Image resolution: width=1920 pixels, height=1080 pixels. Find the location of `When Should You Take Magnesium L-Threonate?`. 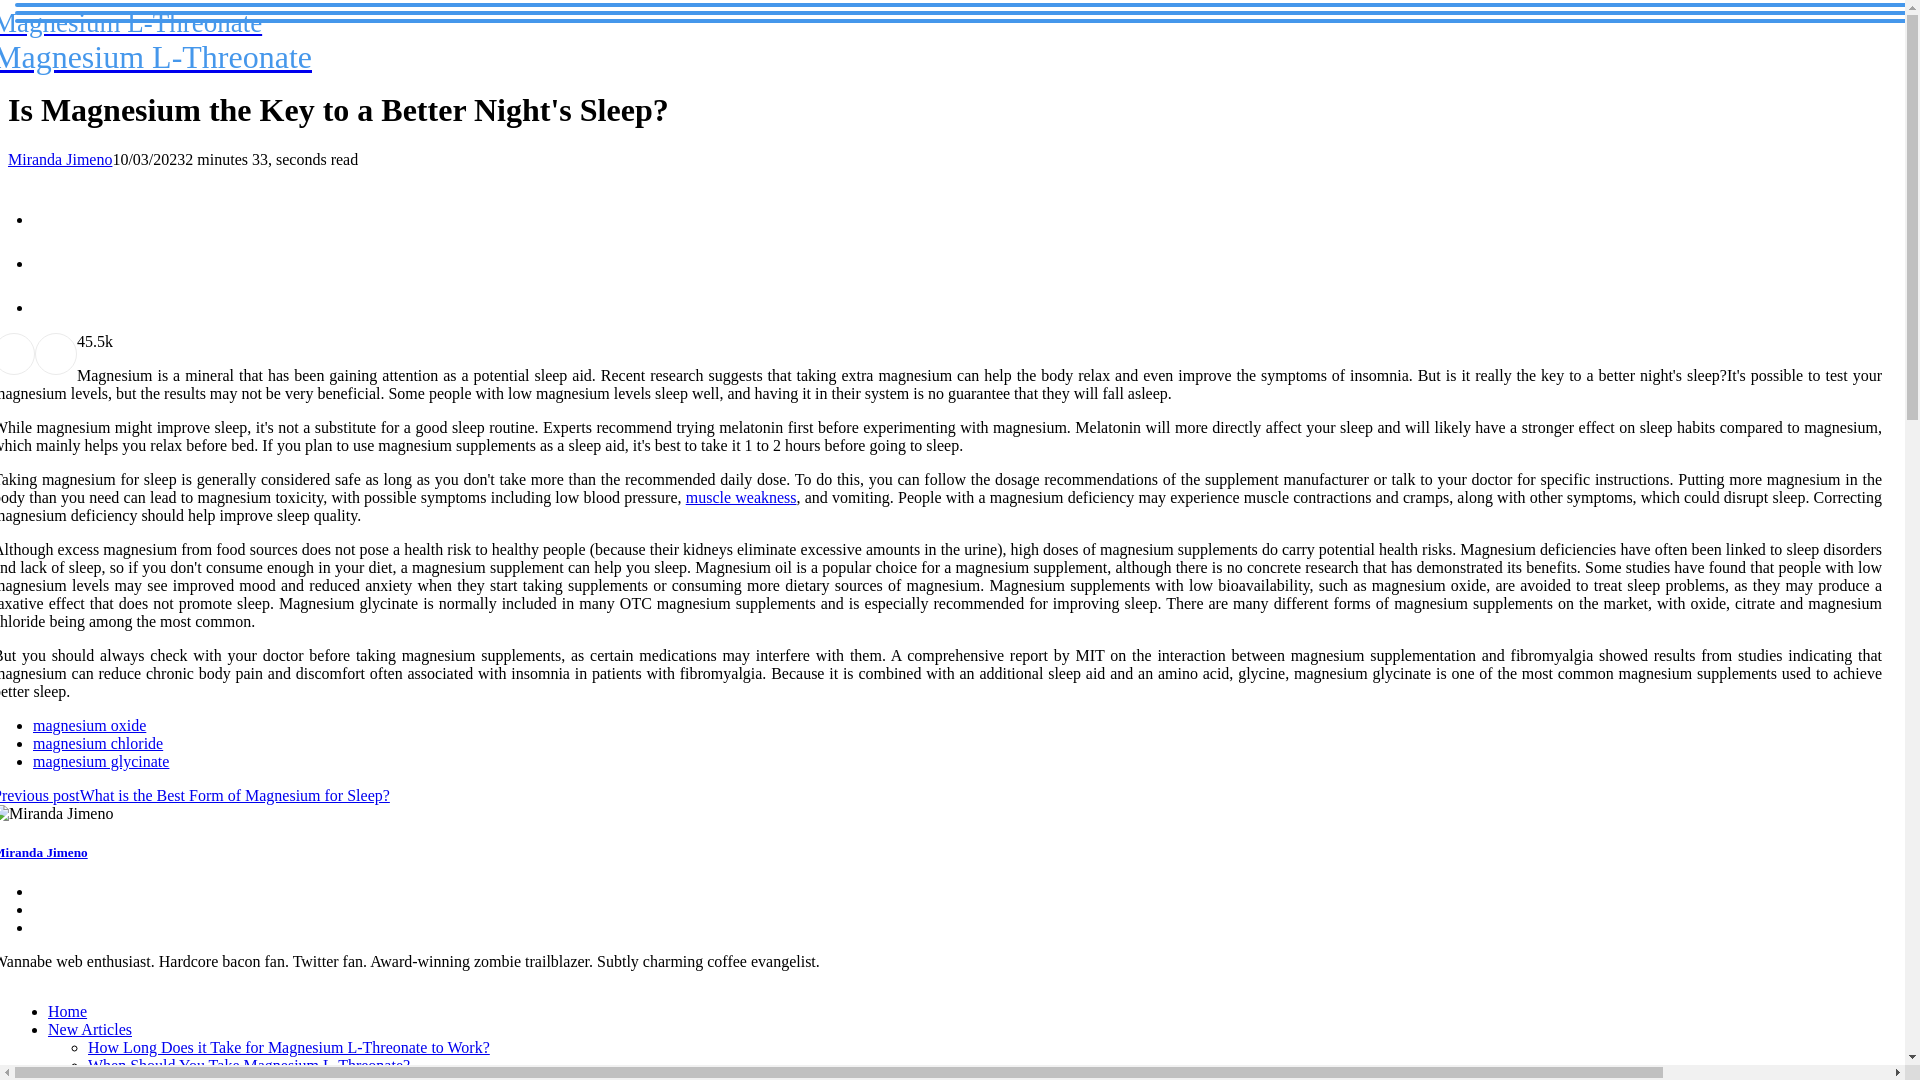

When Should You Take Magnesium L-Threonate? is located at coordinates (288, 1047).